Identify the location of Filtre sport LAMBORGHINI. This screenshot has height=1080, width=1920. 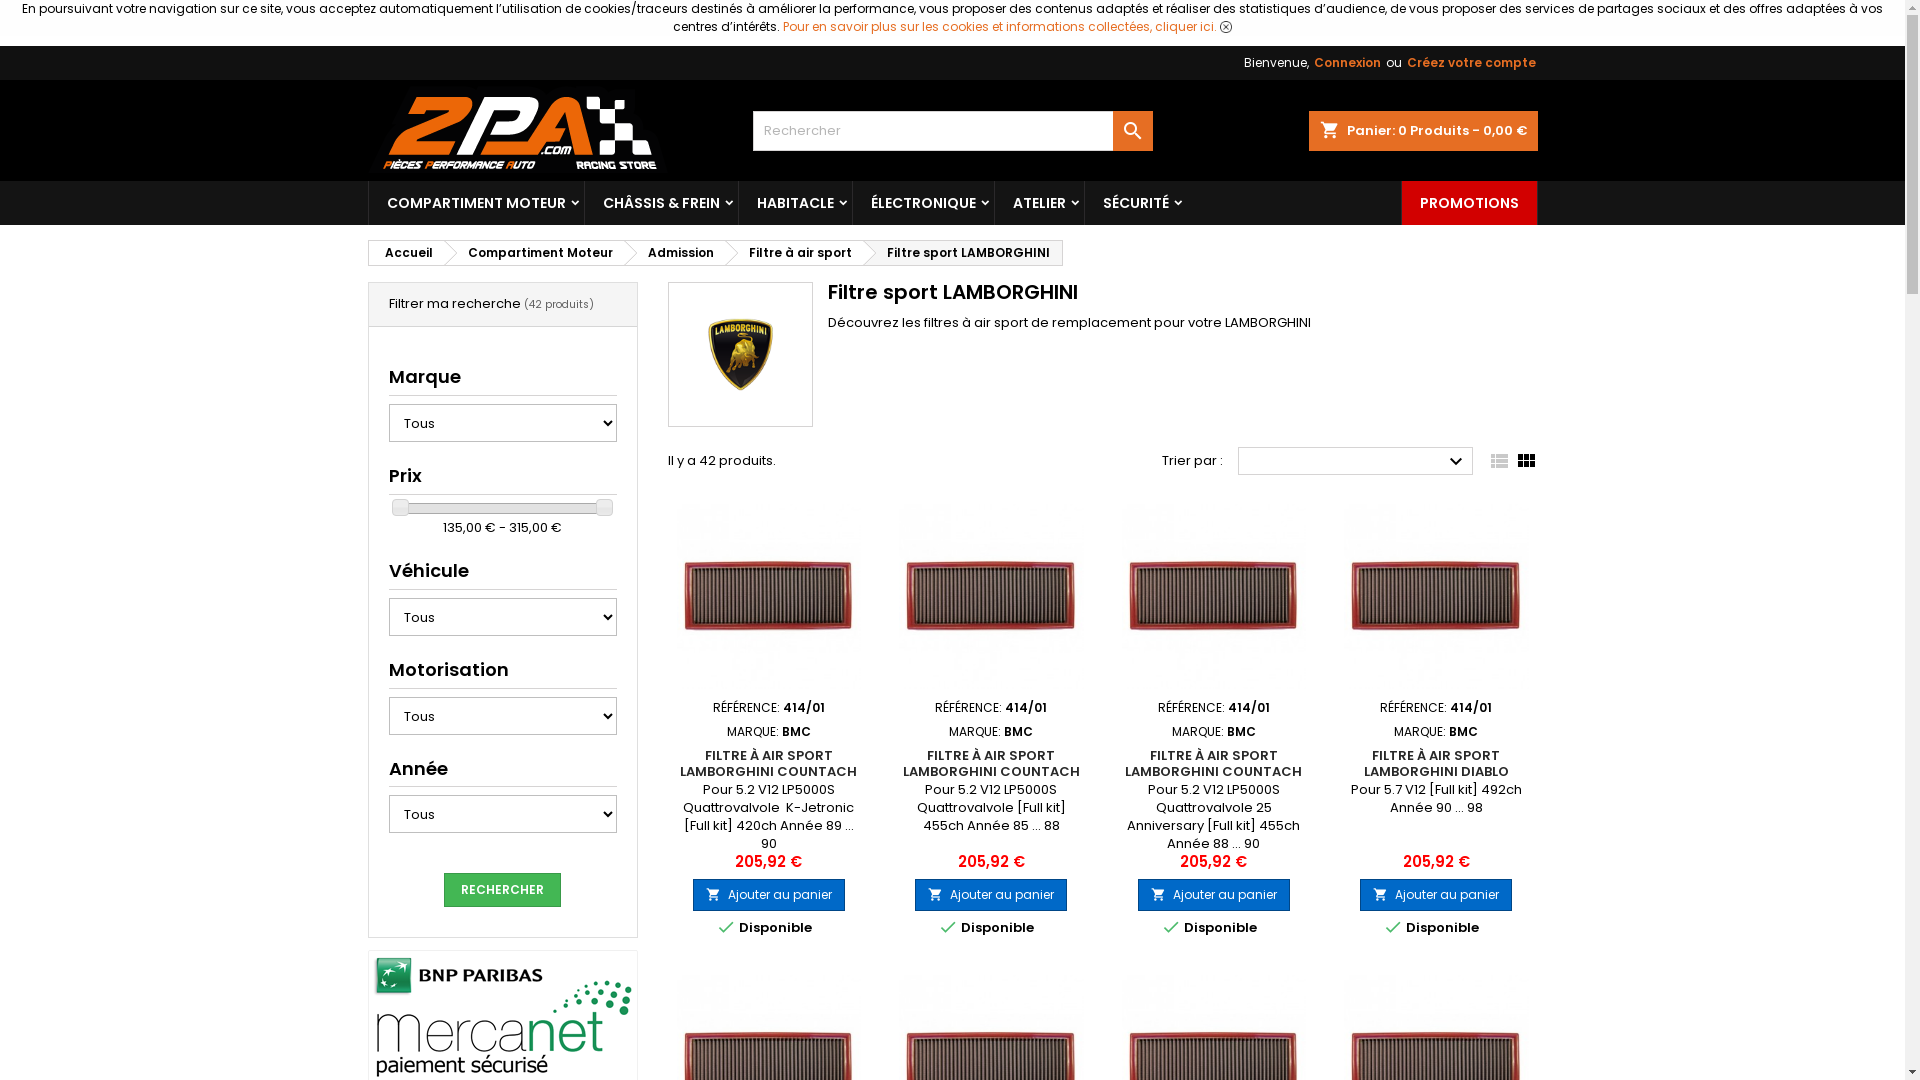
(962, 253).